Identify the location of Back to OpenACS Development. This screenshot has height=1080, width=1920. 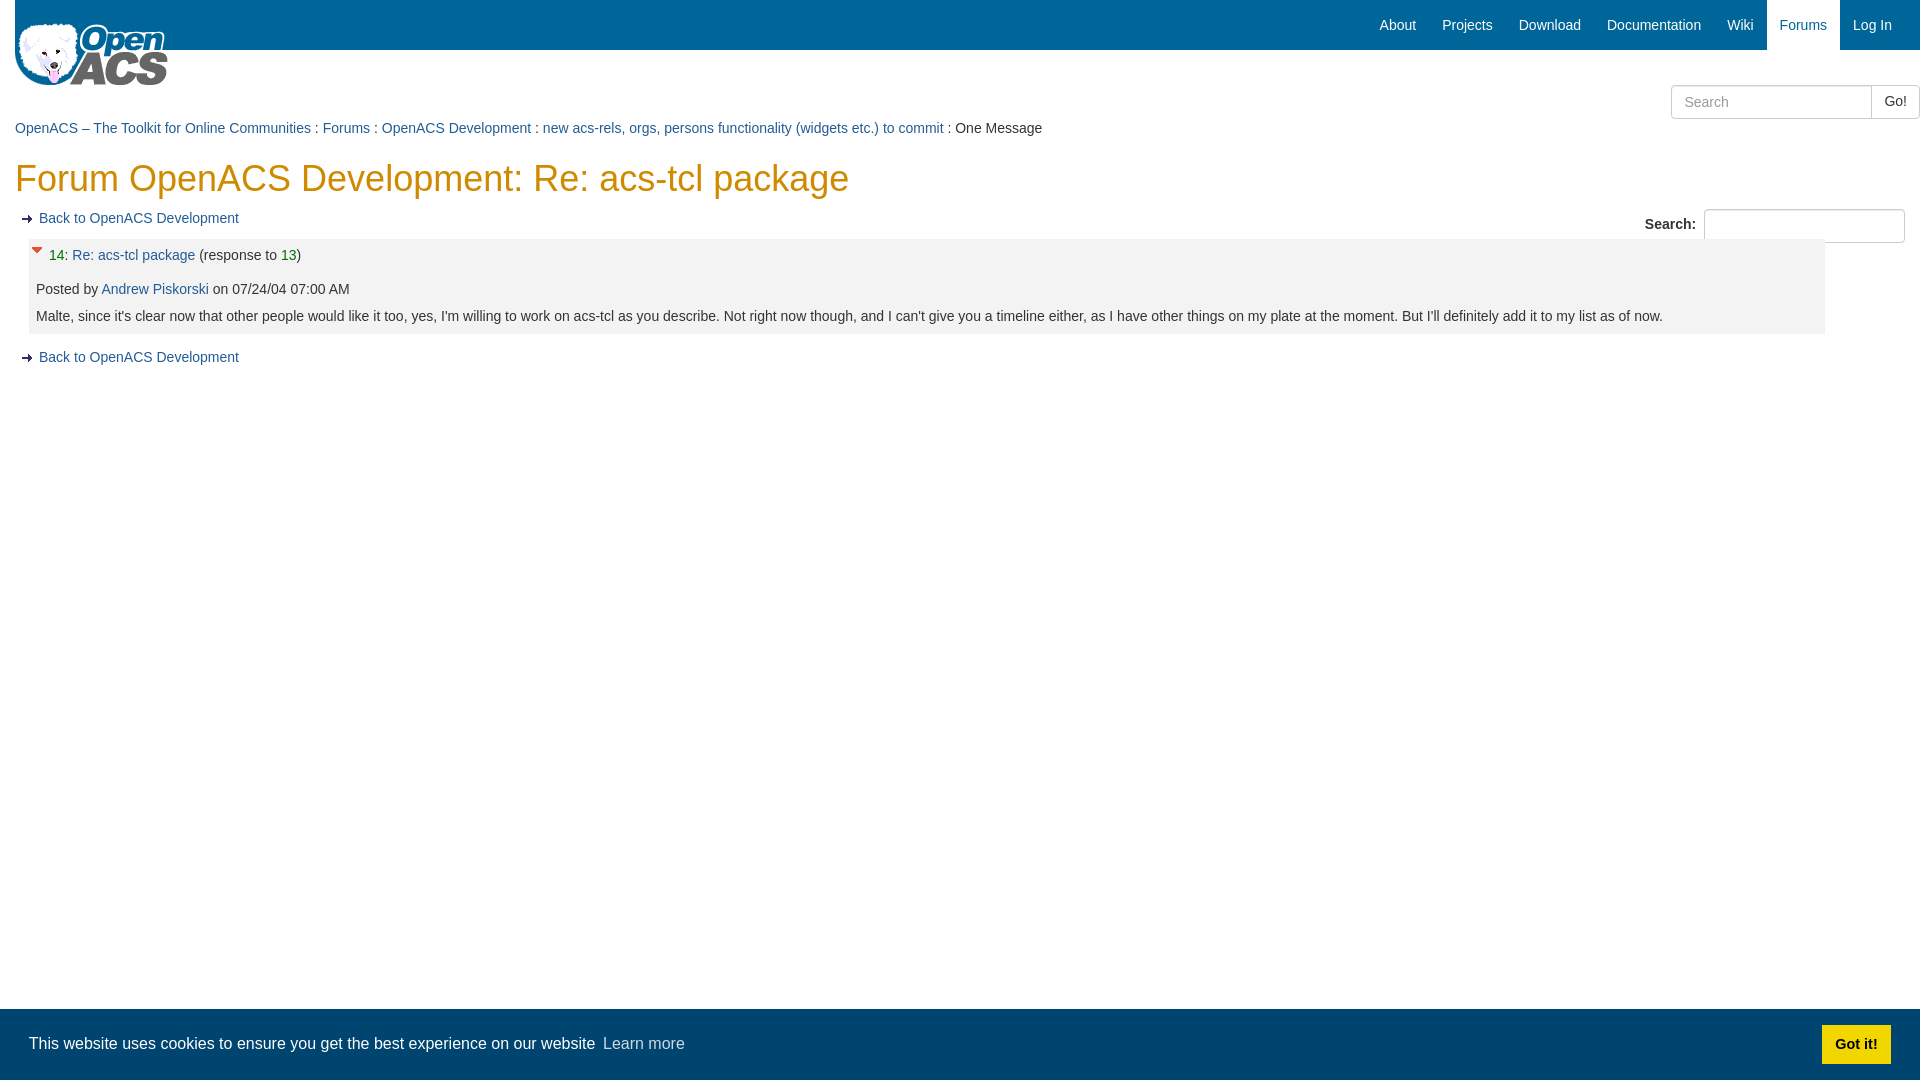
(138, 217).